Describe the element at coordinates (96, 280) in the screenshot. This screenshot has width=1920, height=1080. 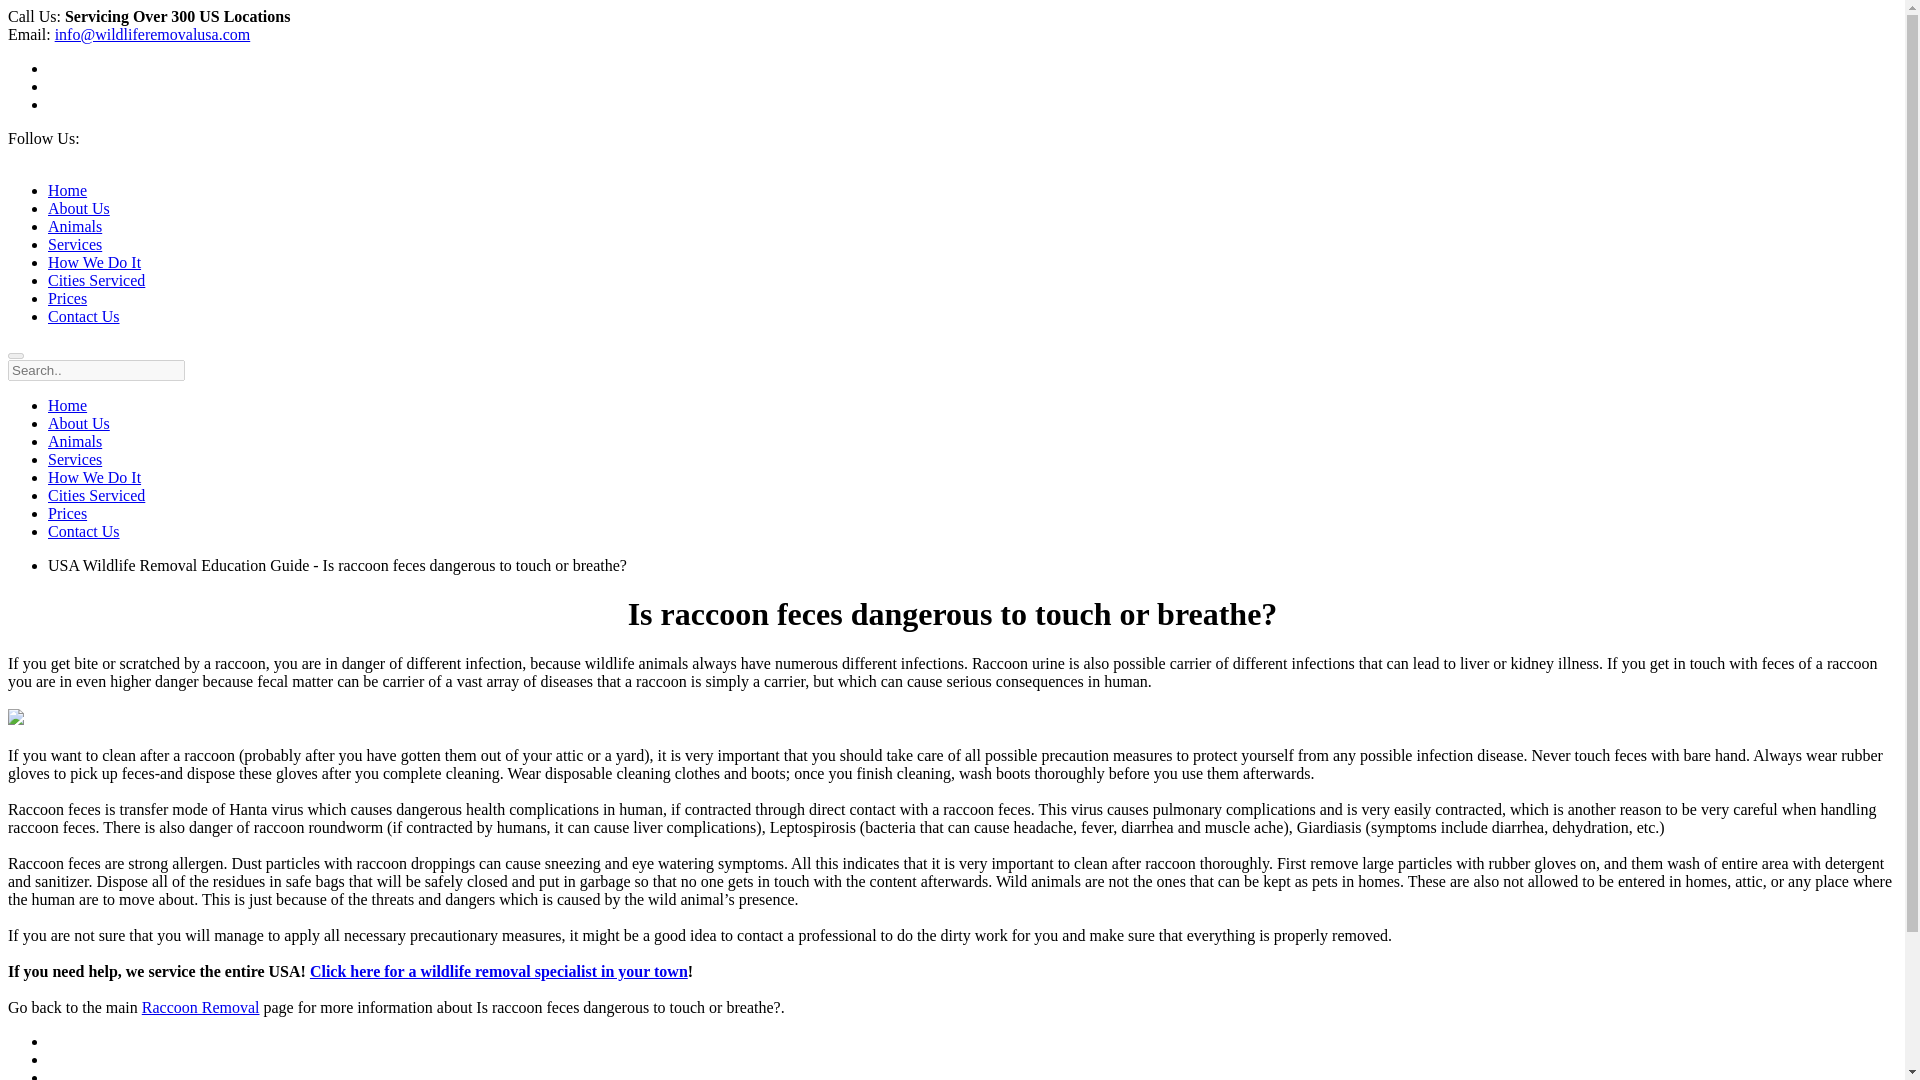
I see `Cities Serviced` at that location.